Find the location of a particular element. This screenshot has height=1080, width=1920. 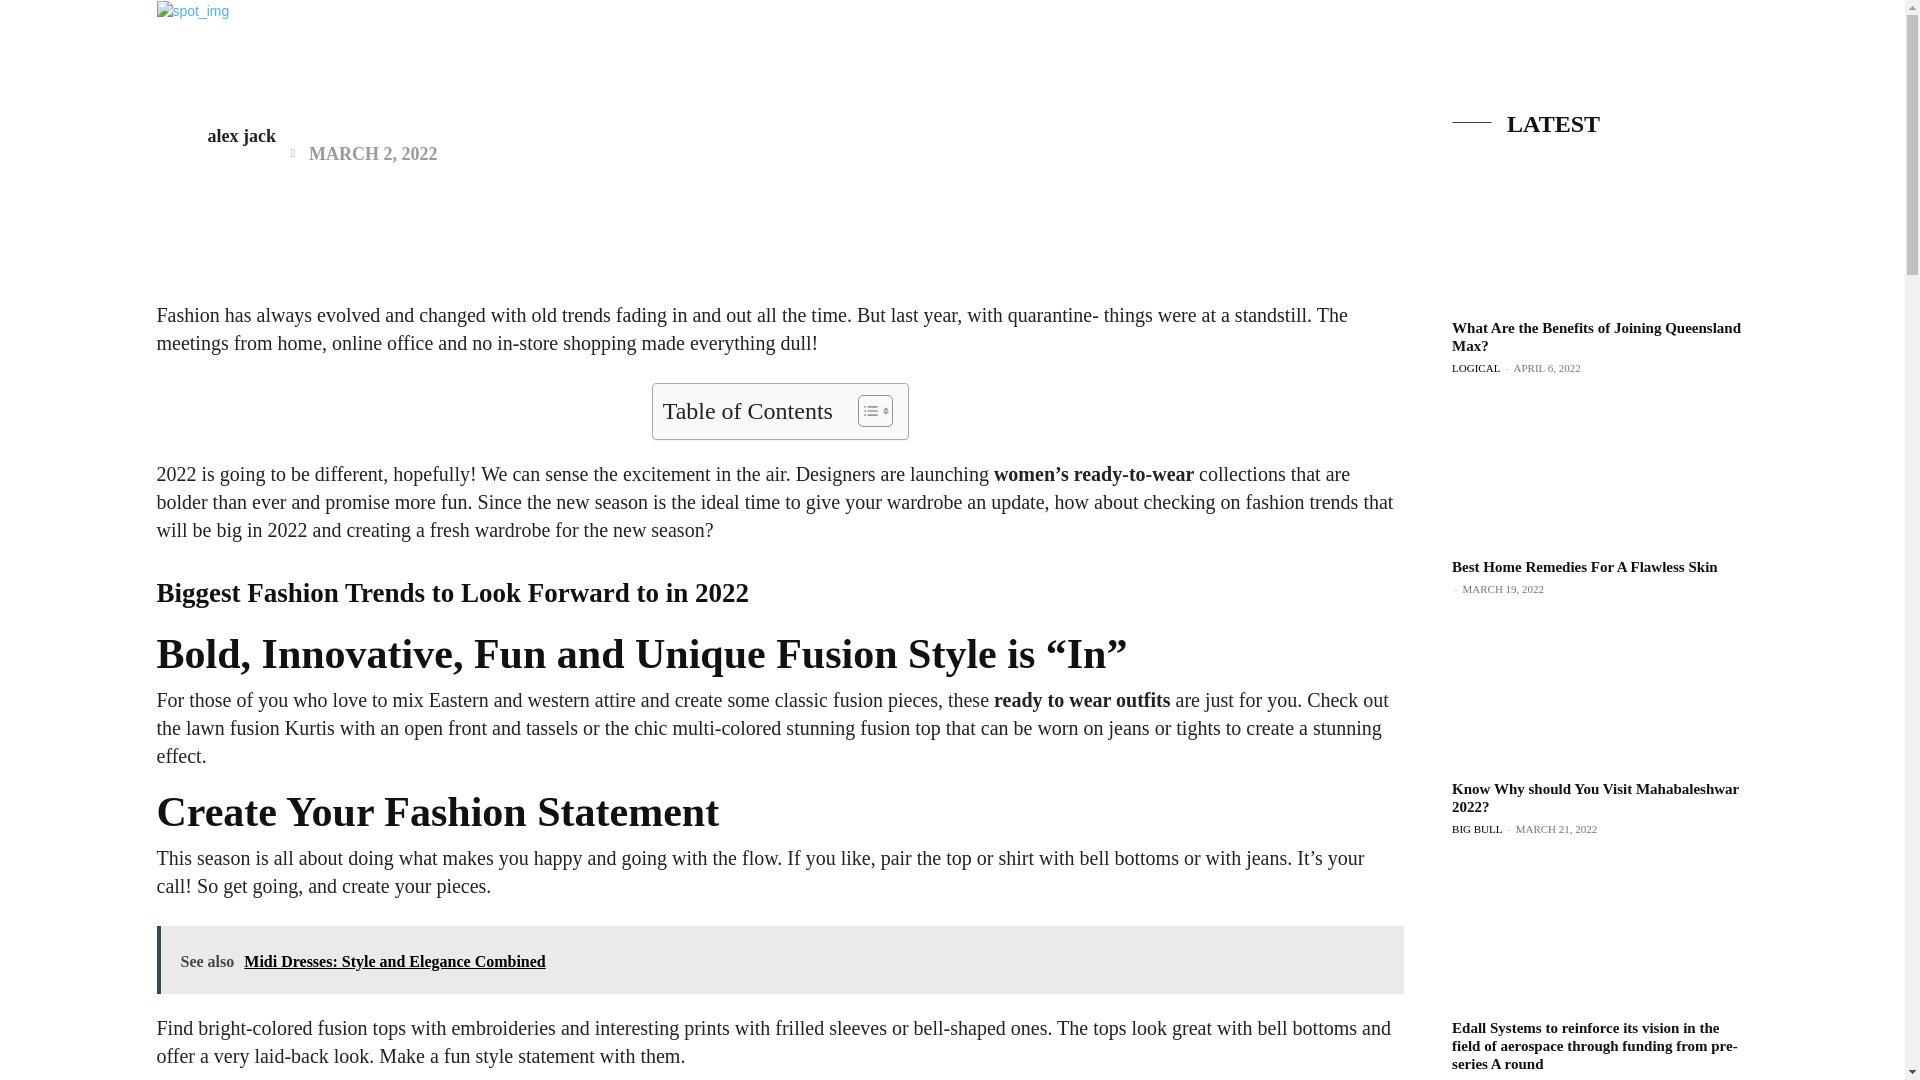

Technology is located at coordinates (1283, 54).